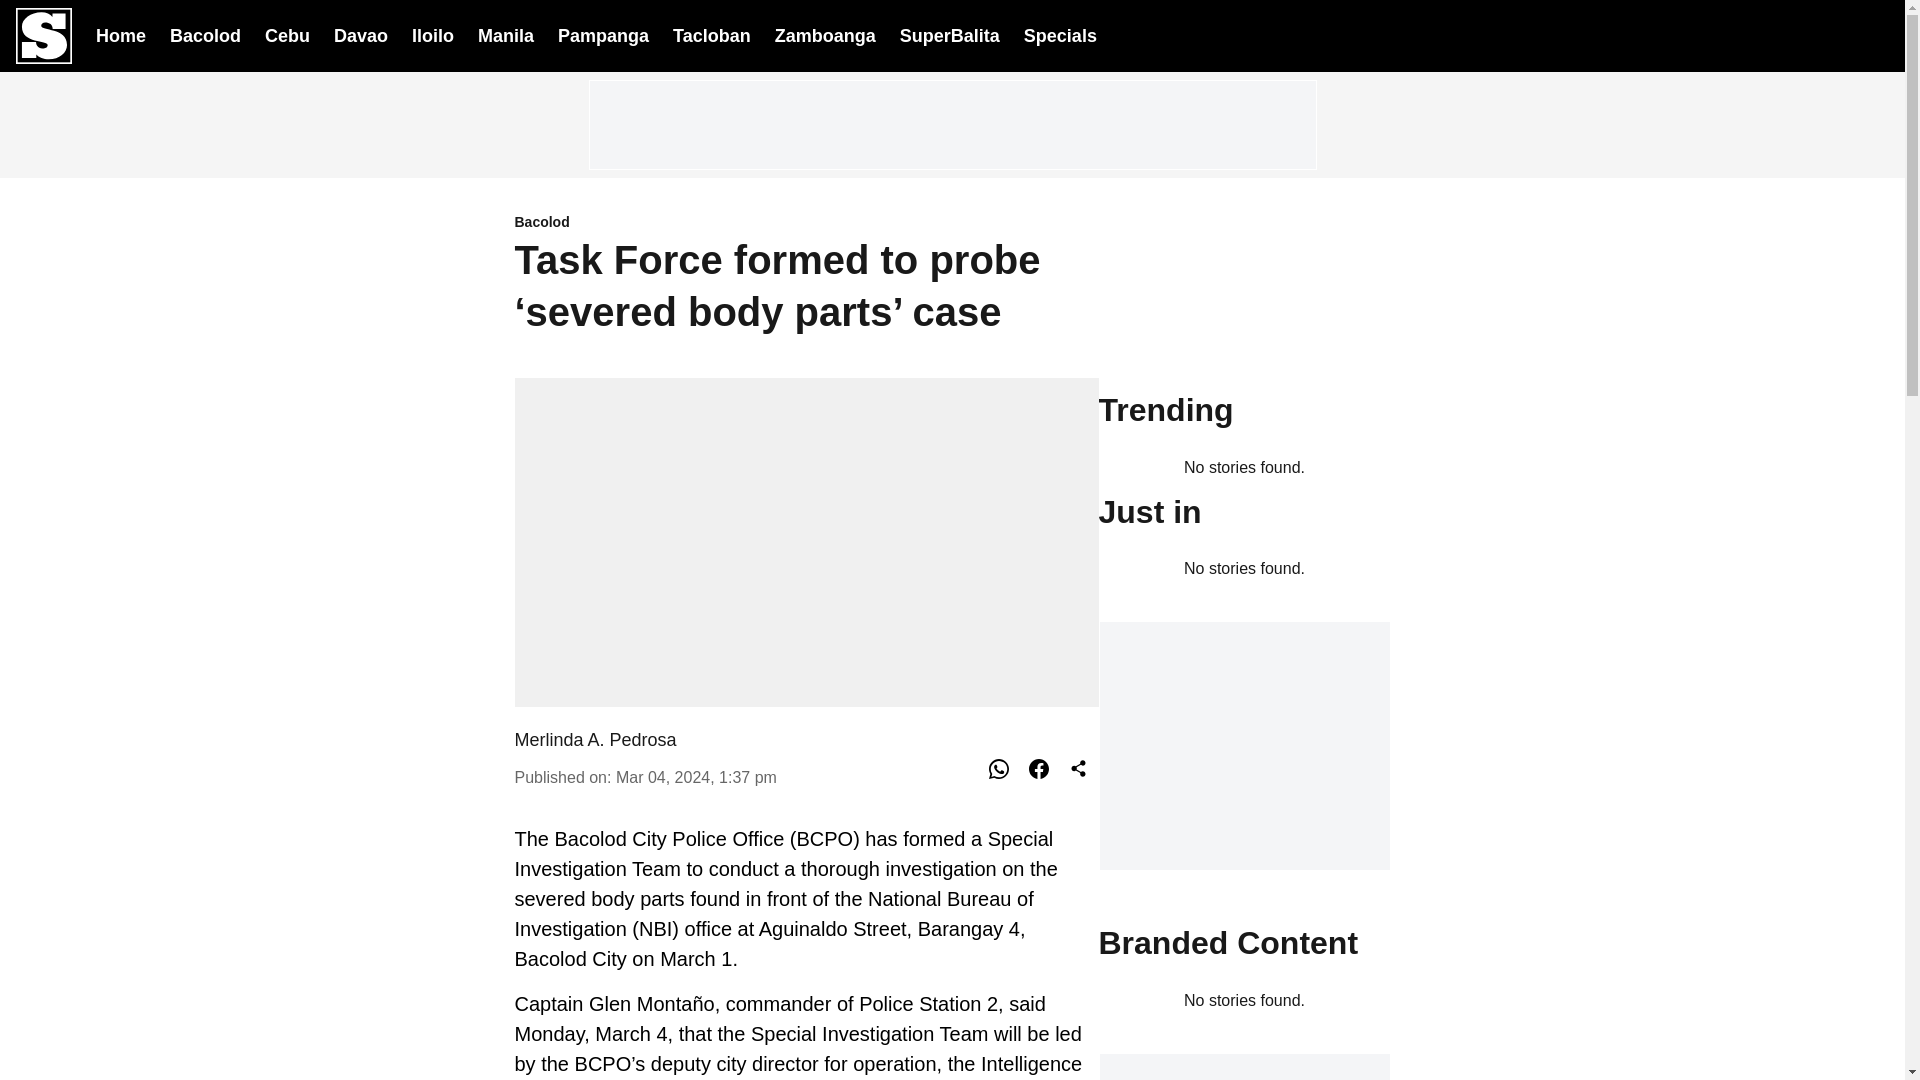 This screenshot has height=1080, width=1920. I want to click on Bacolod, so click(206, 34).